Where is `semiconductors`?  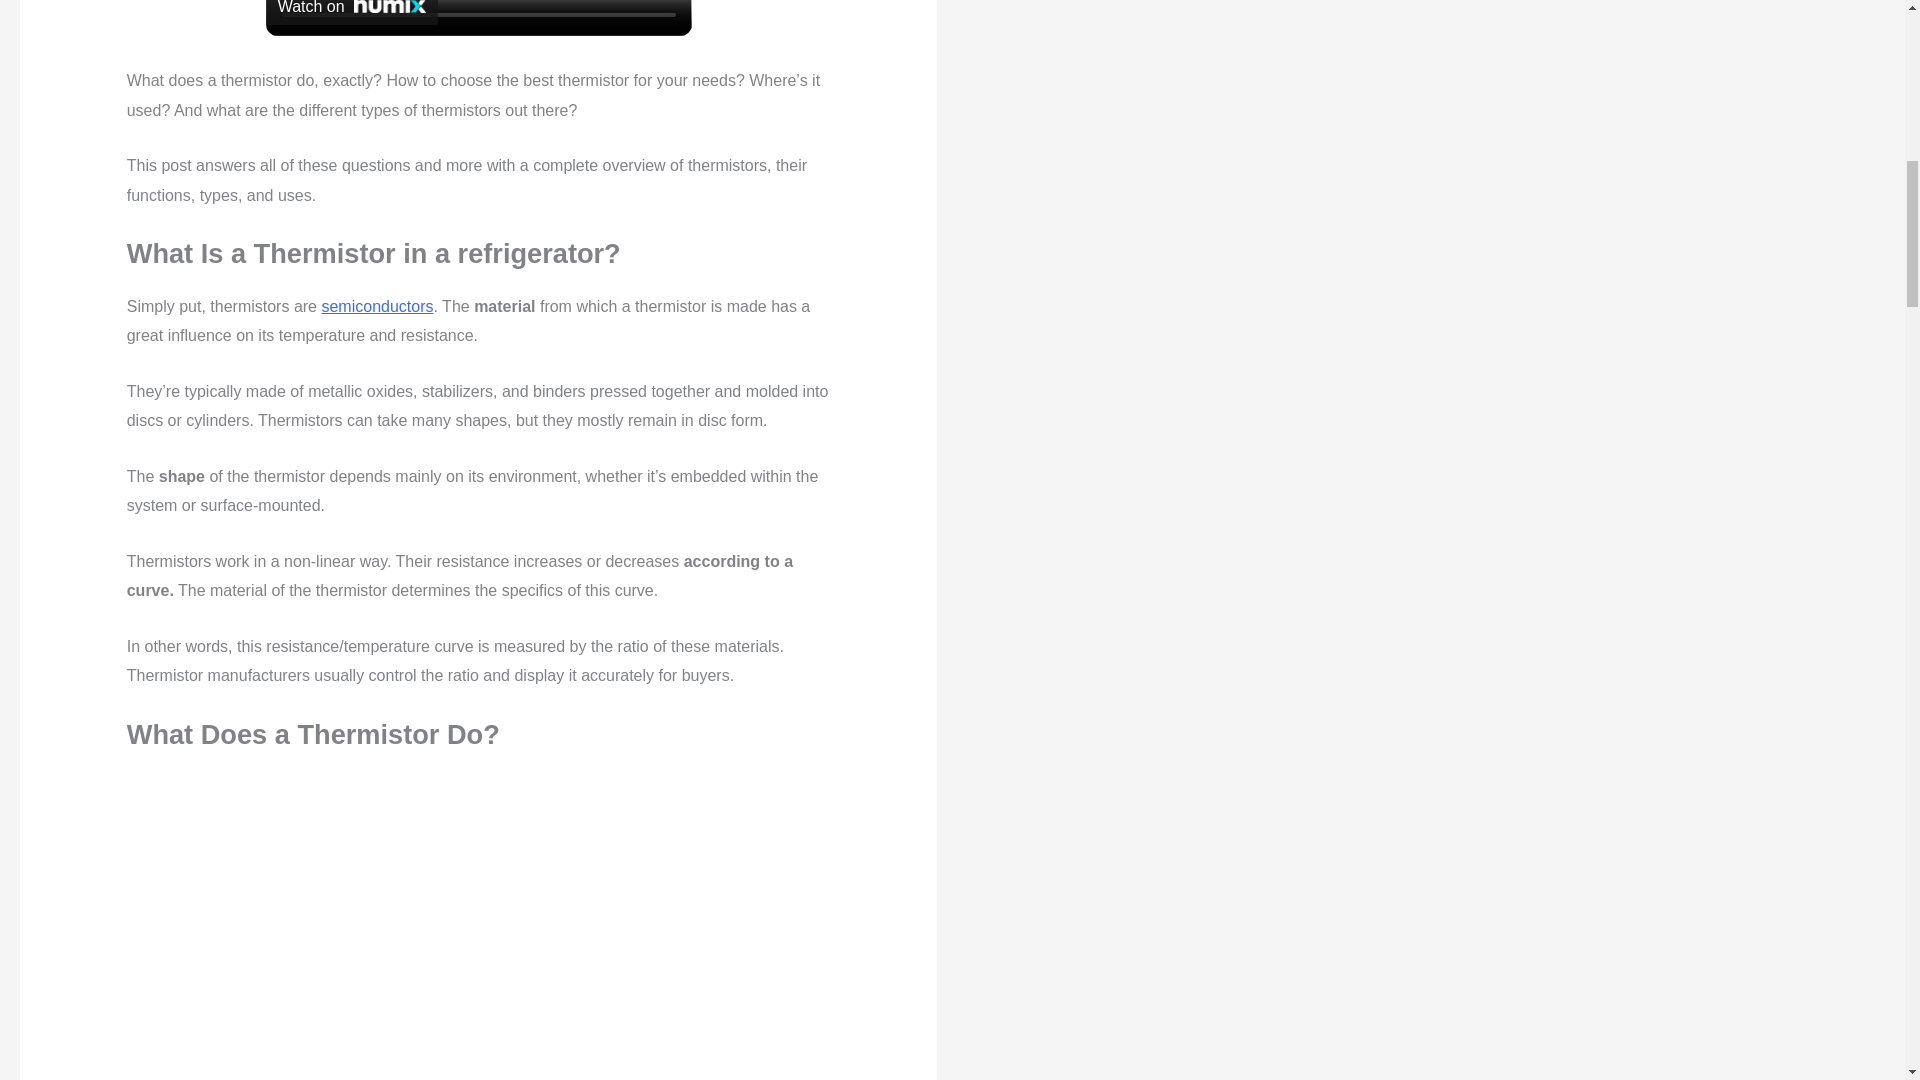
semiconductors is located at coordinates (376, 306).